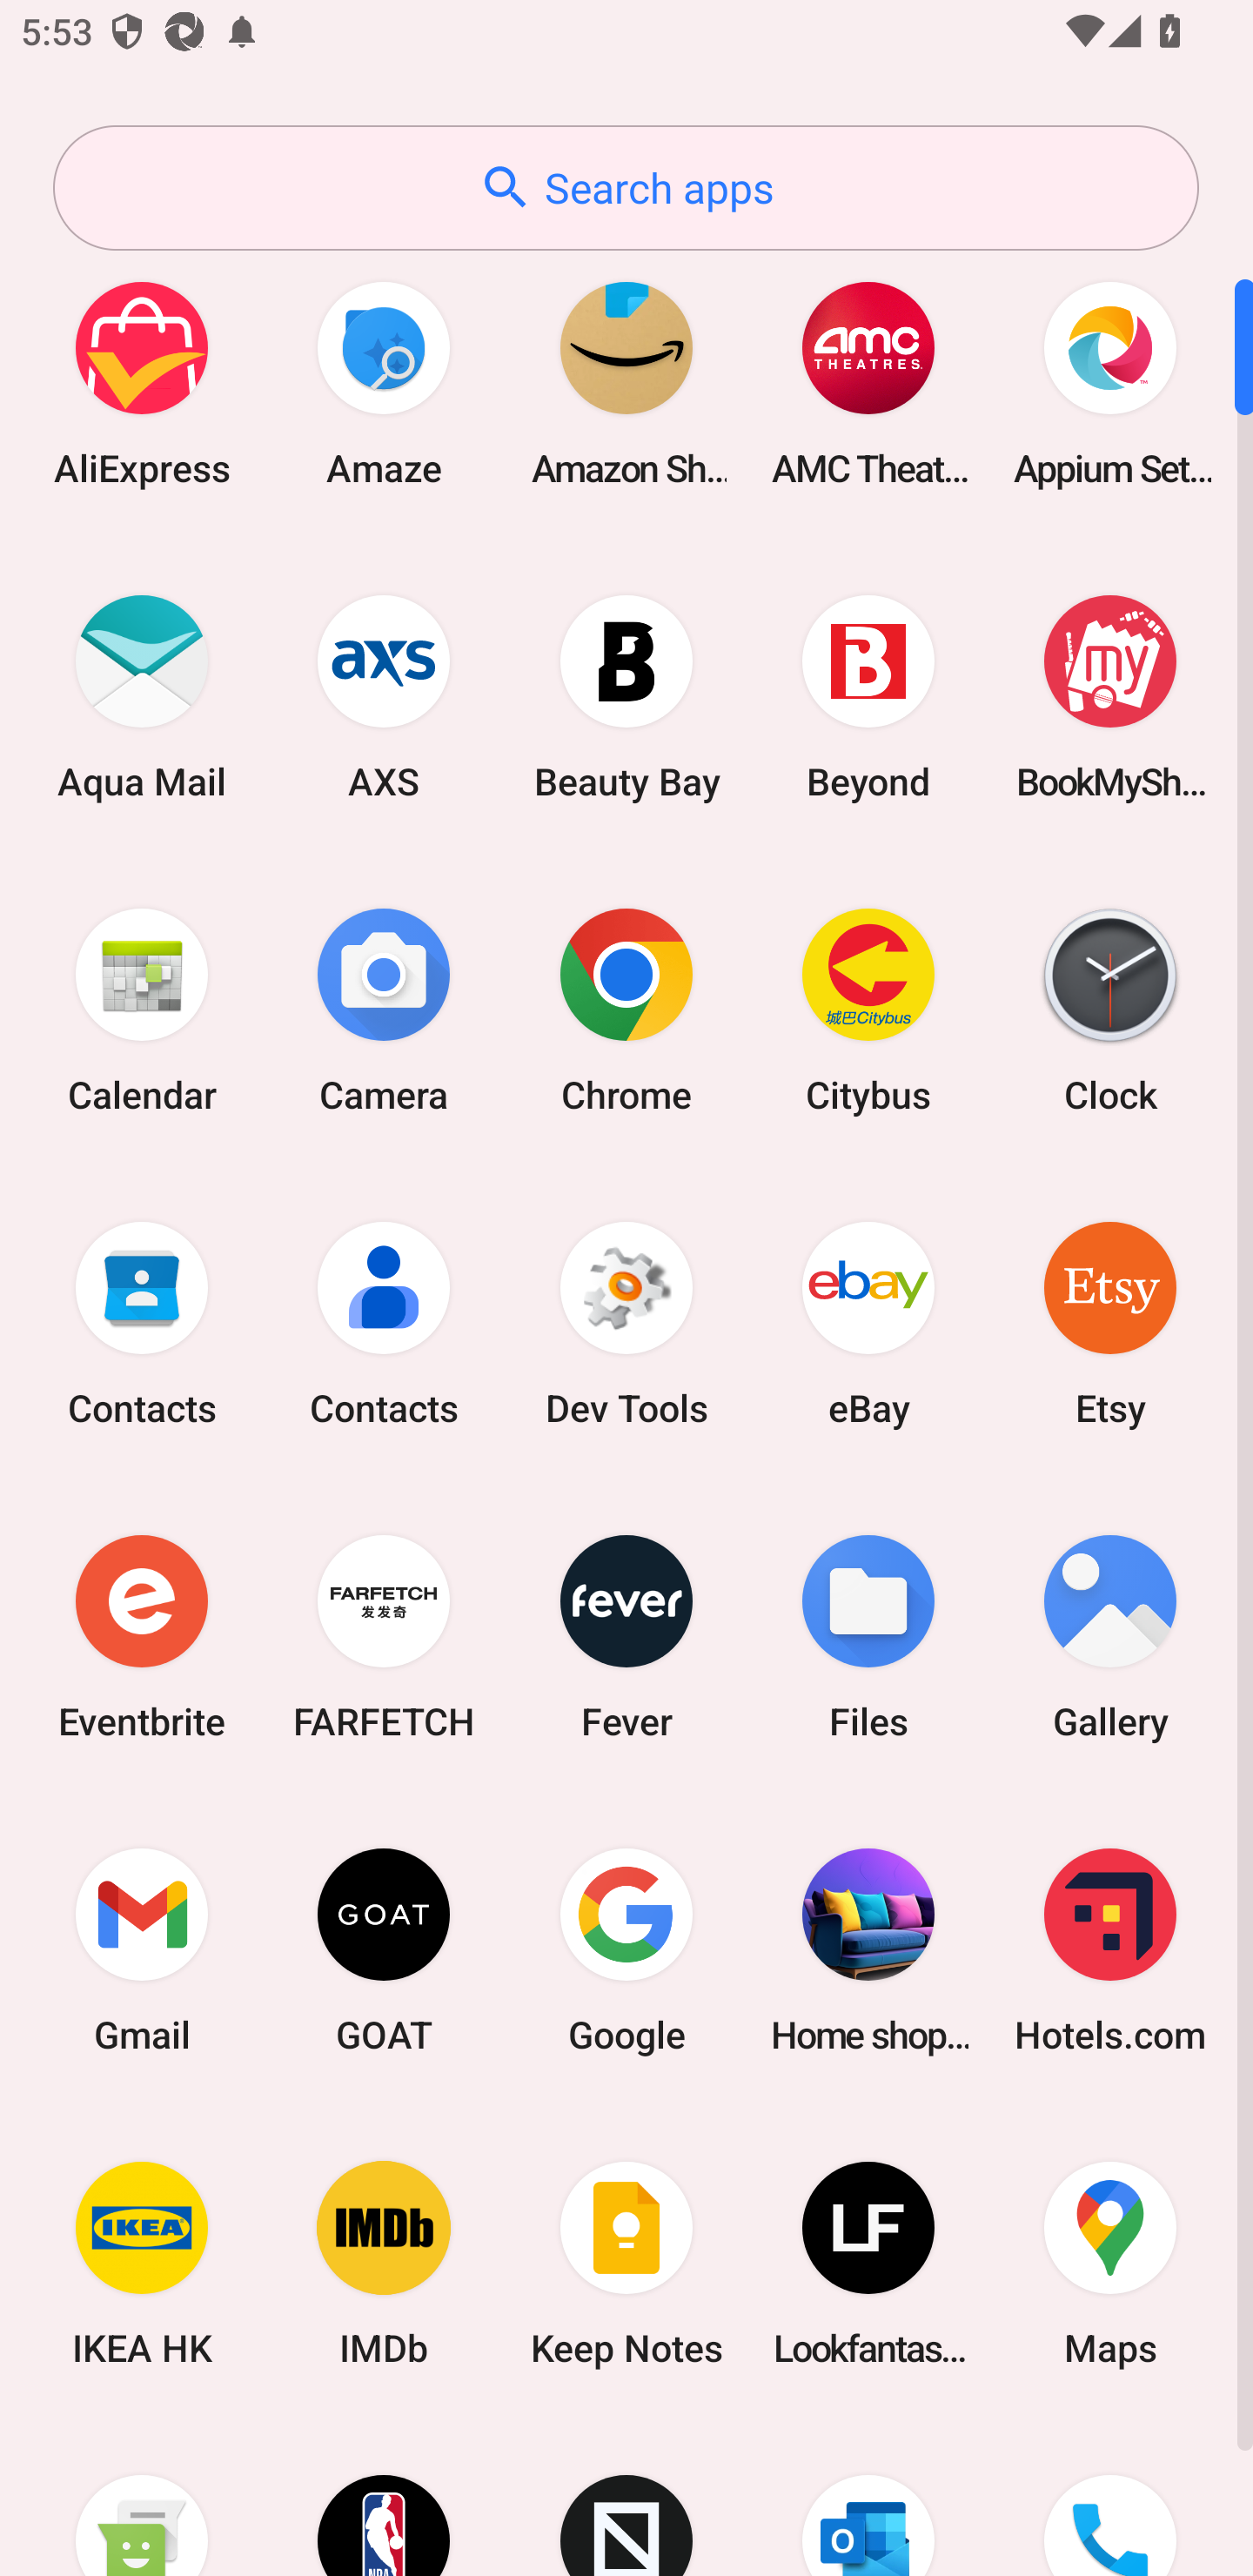 This screenshot has width=1253, height=2576. What do you see at coordinates (1110, 696) in the screenshot?
I see `BookMyShow` at bounding box center [1110, 696].